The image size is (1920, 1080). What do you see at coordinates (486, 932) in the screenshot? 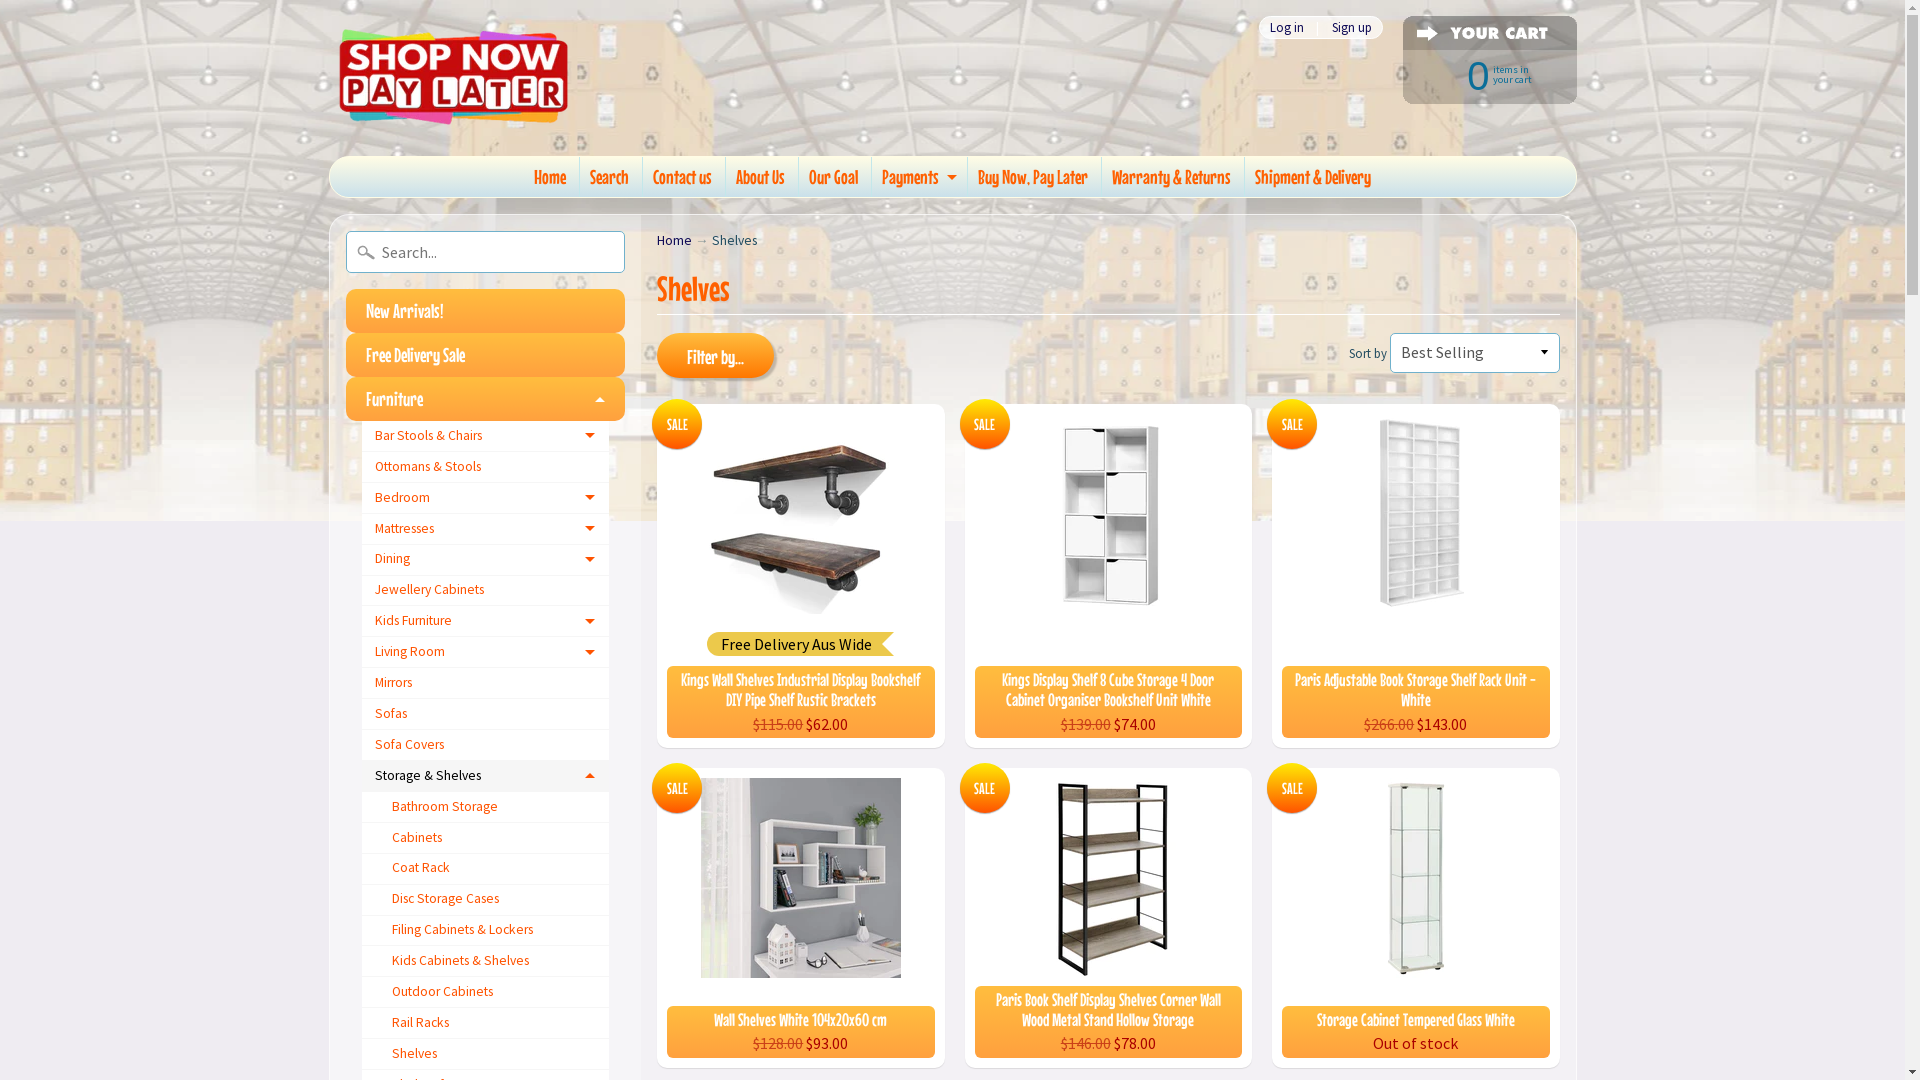
I see `Filing Cabinets & Lockers` at bounding box center [486, 932].